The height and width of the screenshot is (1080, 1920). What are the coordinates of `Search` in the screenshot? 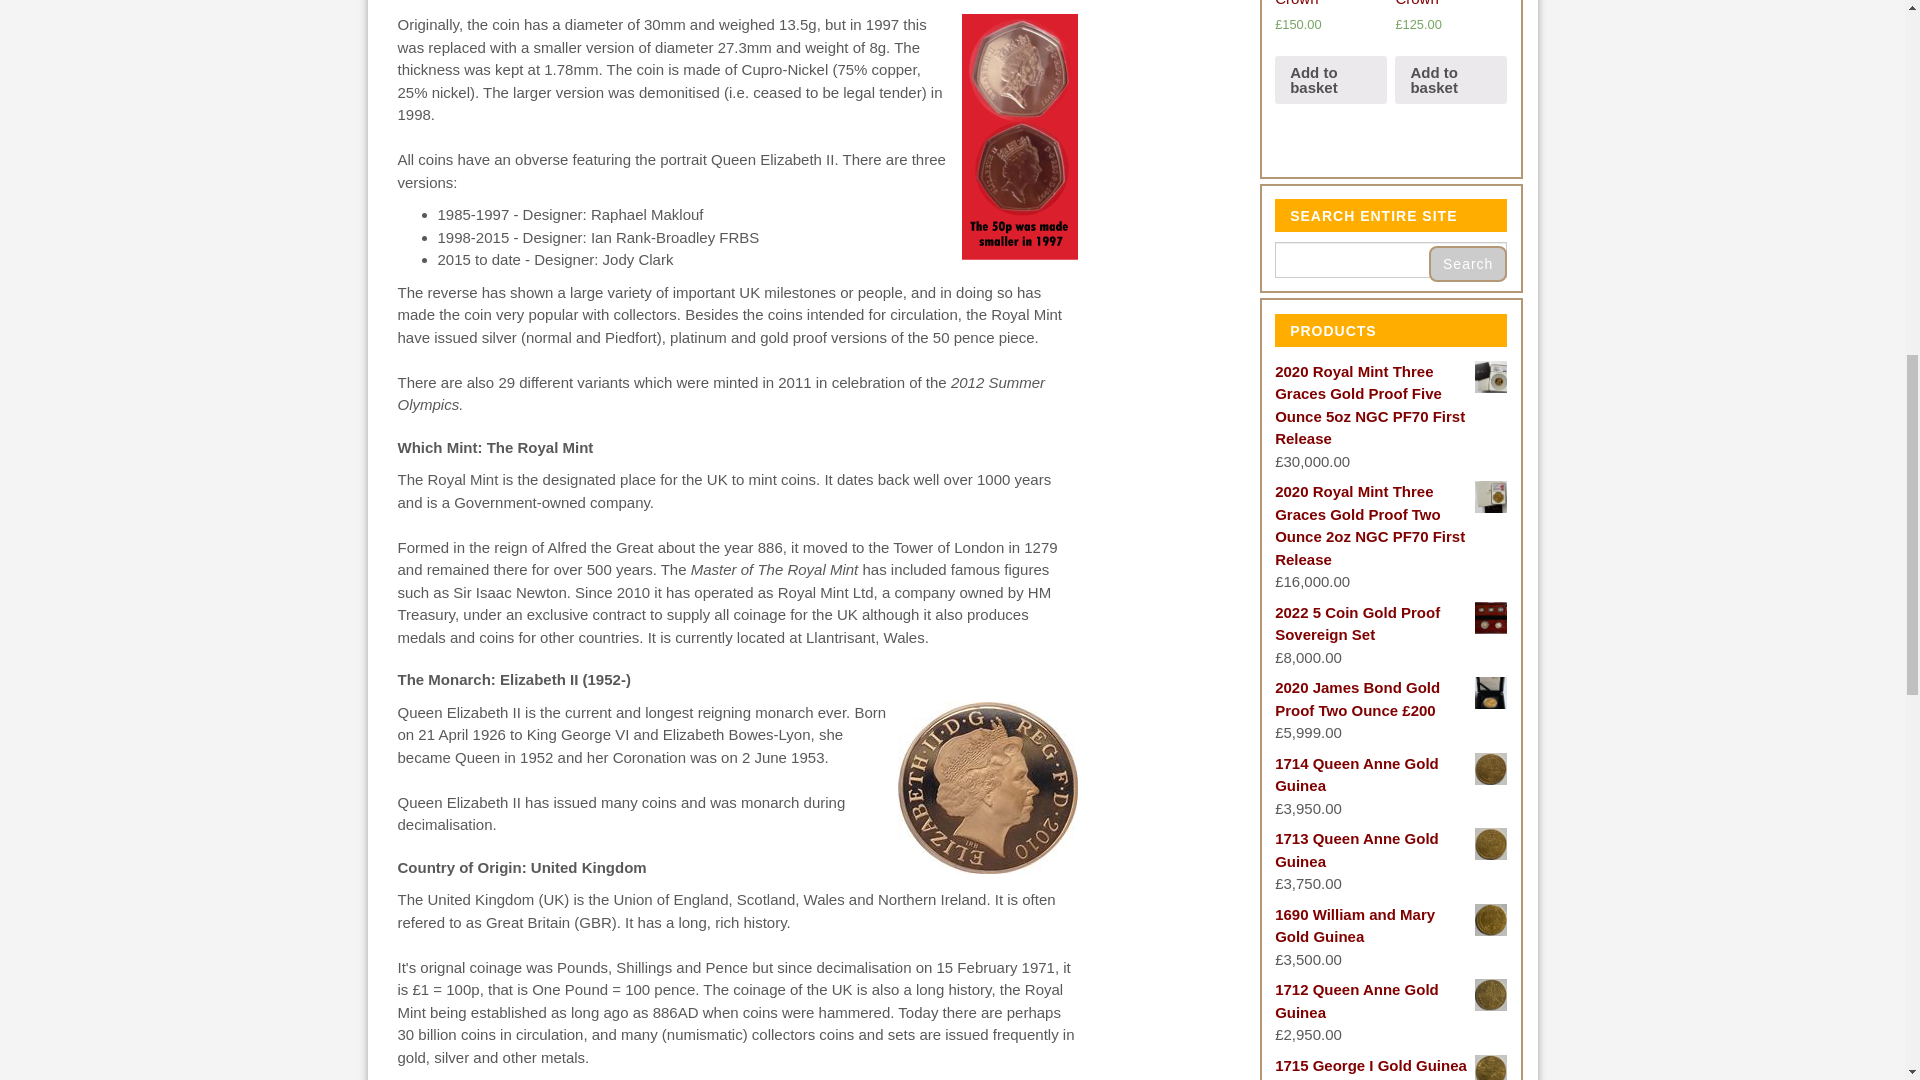 It's located at (1468, 264).